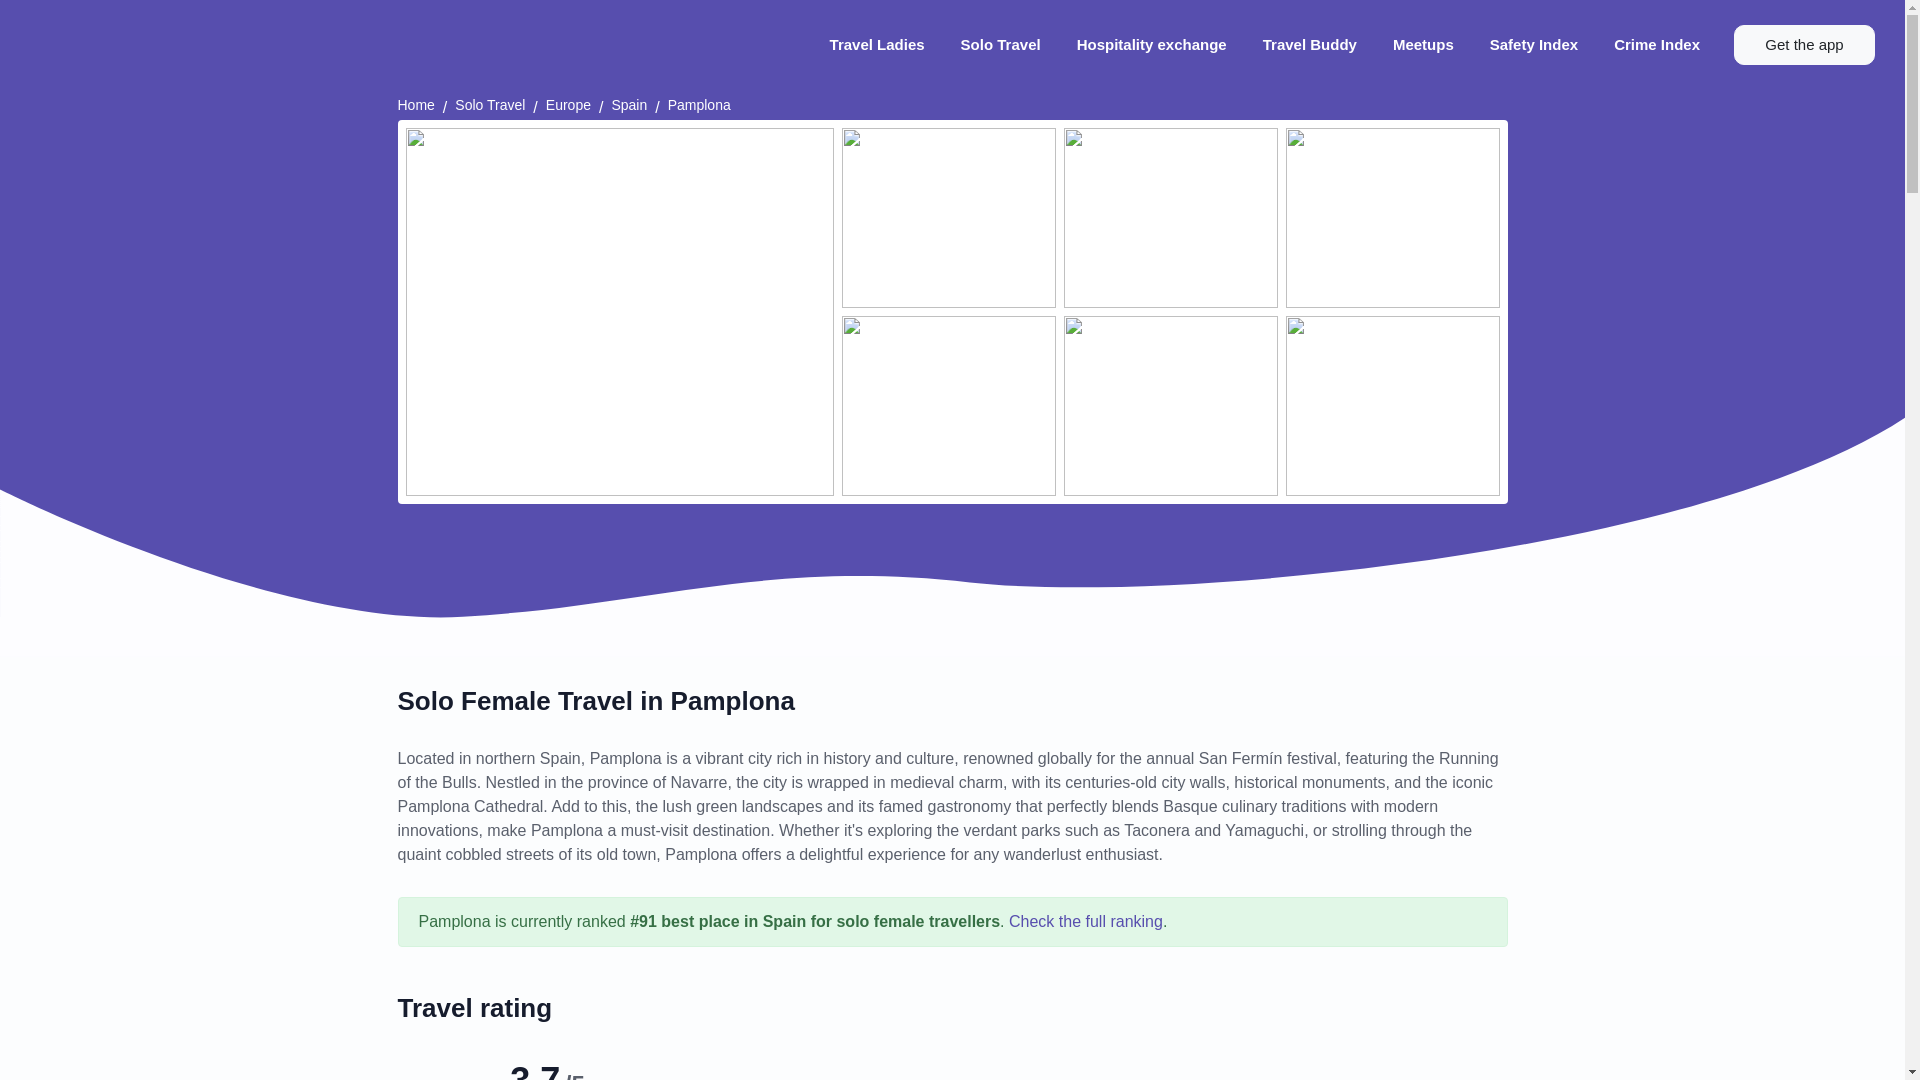  Describe the element at coordinates (490, 105) in the screenshot. I see `Solo Travel` at that location.